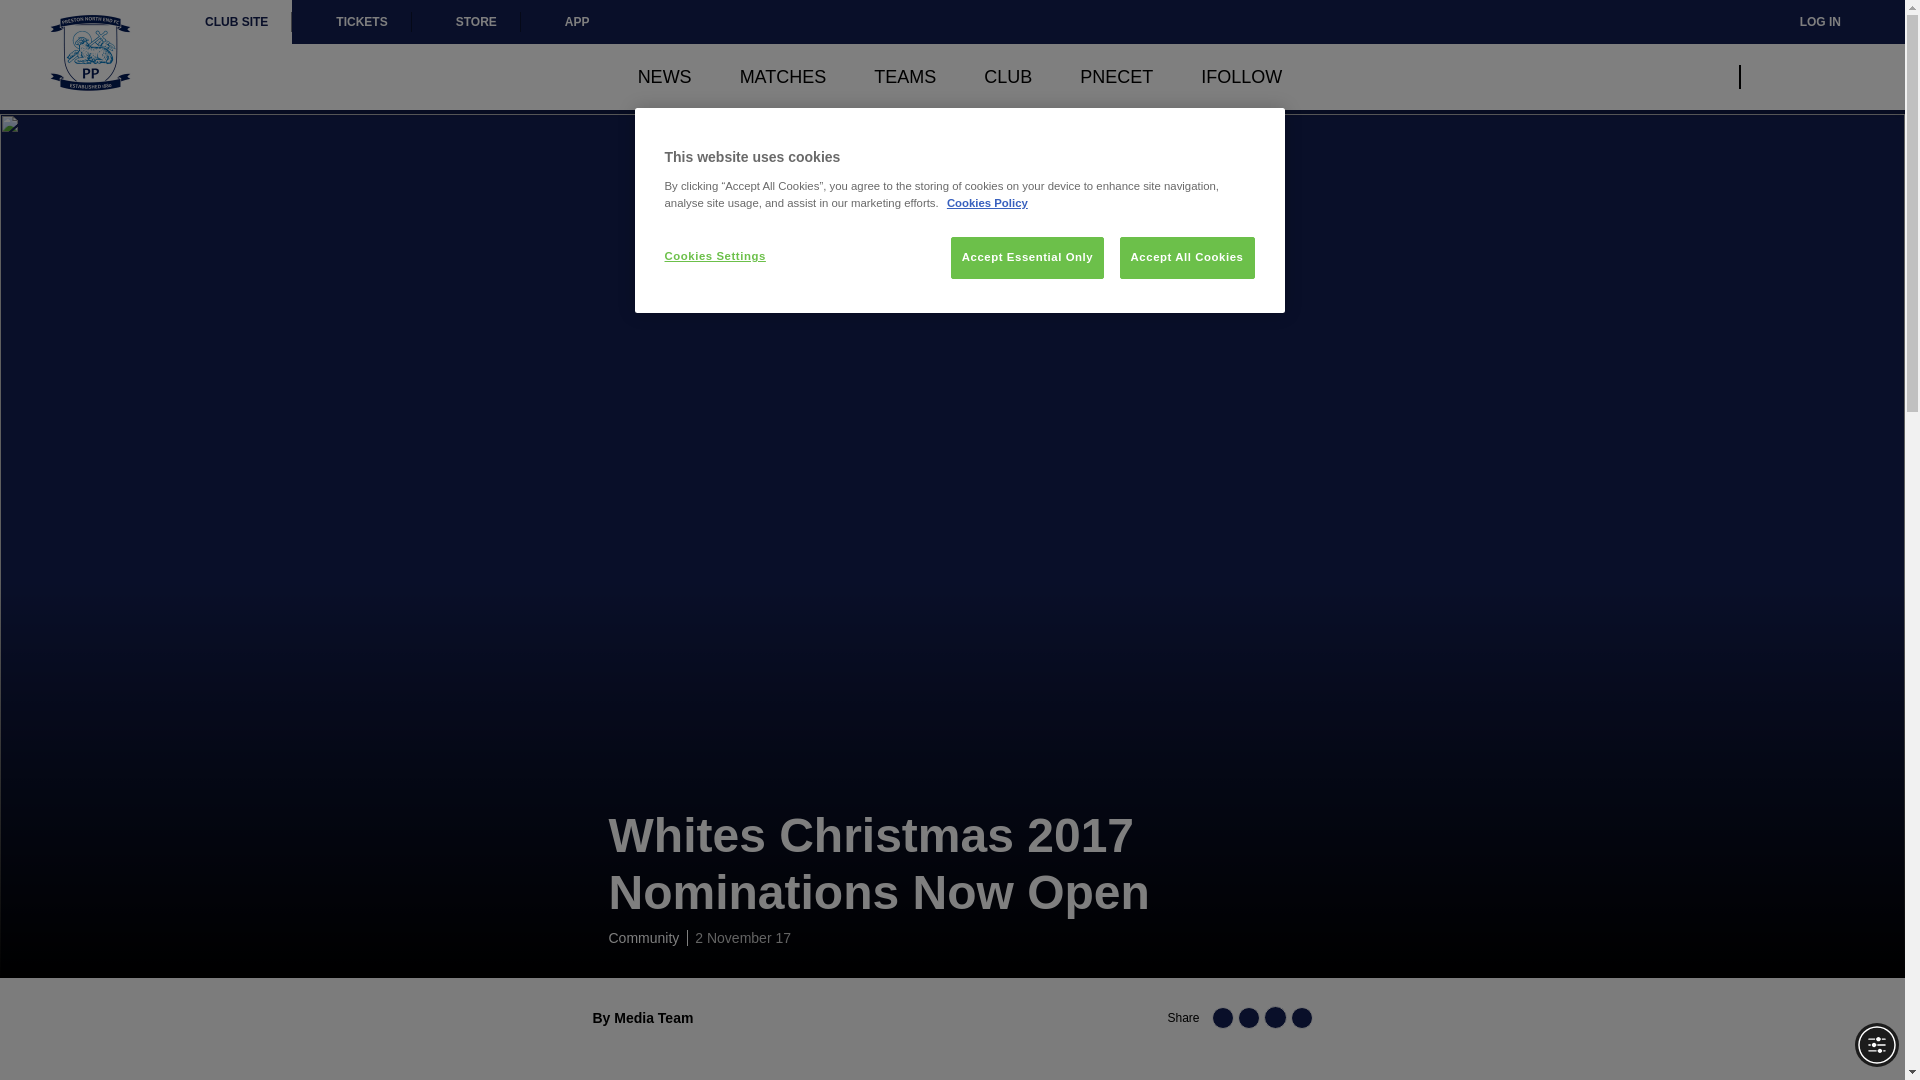  Describe the element at coordinates (1116, 77) in the screenshot. I see `PNECET` at that location.